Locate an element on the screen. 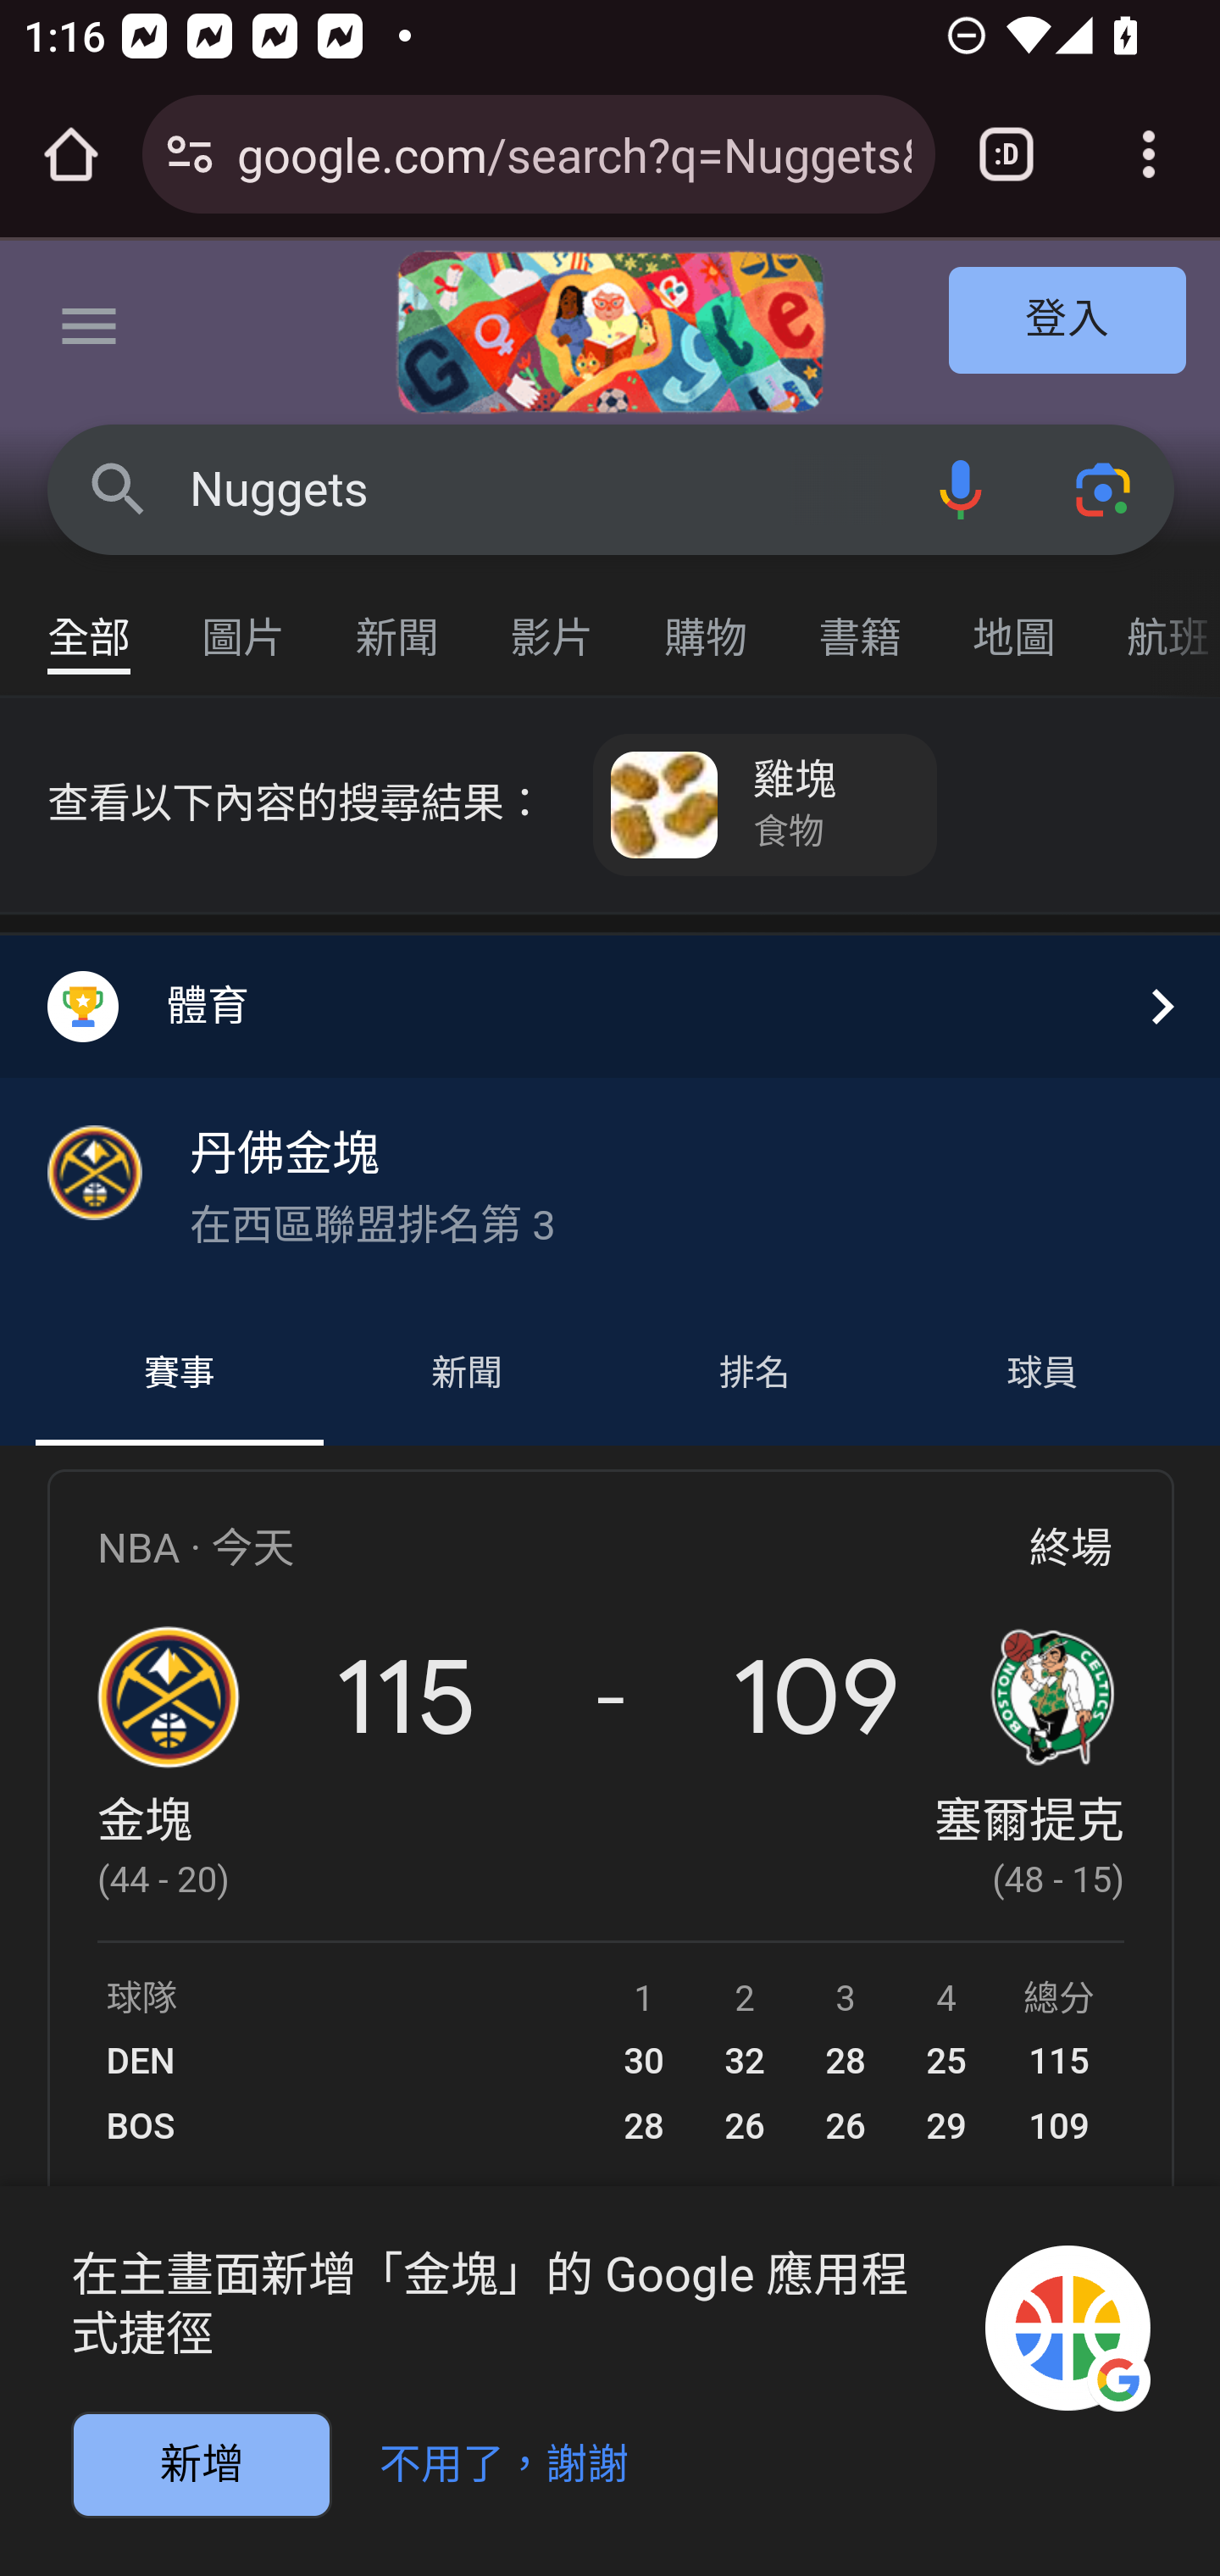 The width and height of the screenshot is (1220, 2576). 購物 is located at coordinates (707, 622).